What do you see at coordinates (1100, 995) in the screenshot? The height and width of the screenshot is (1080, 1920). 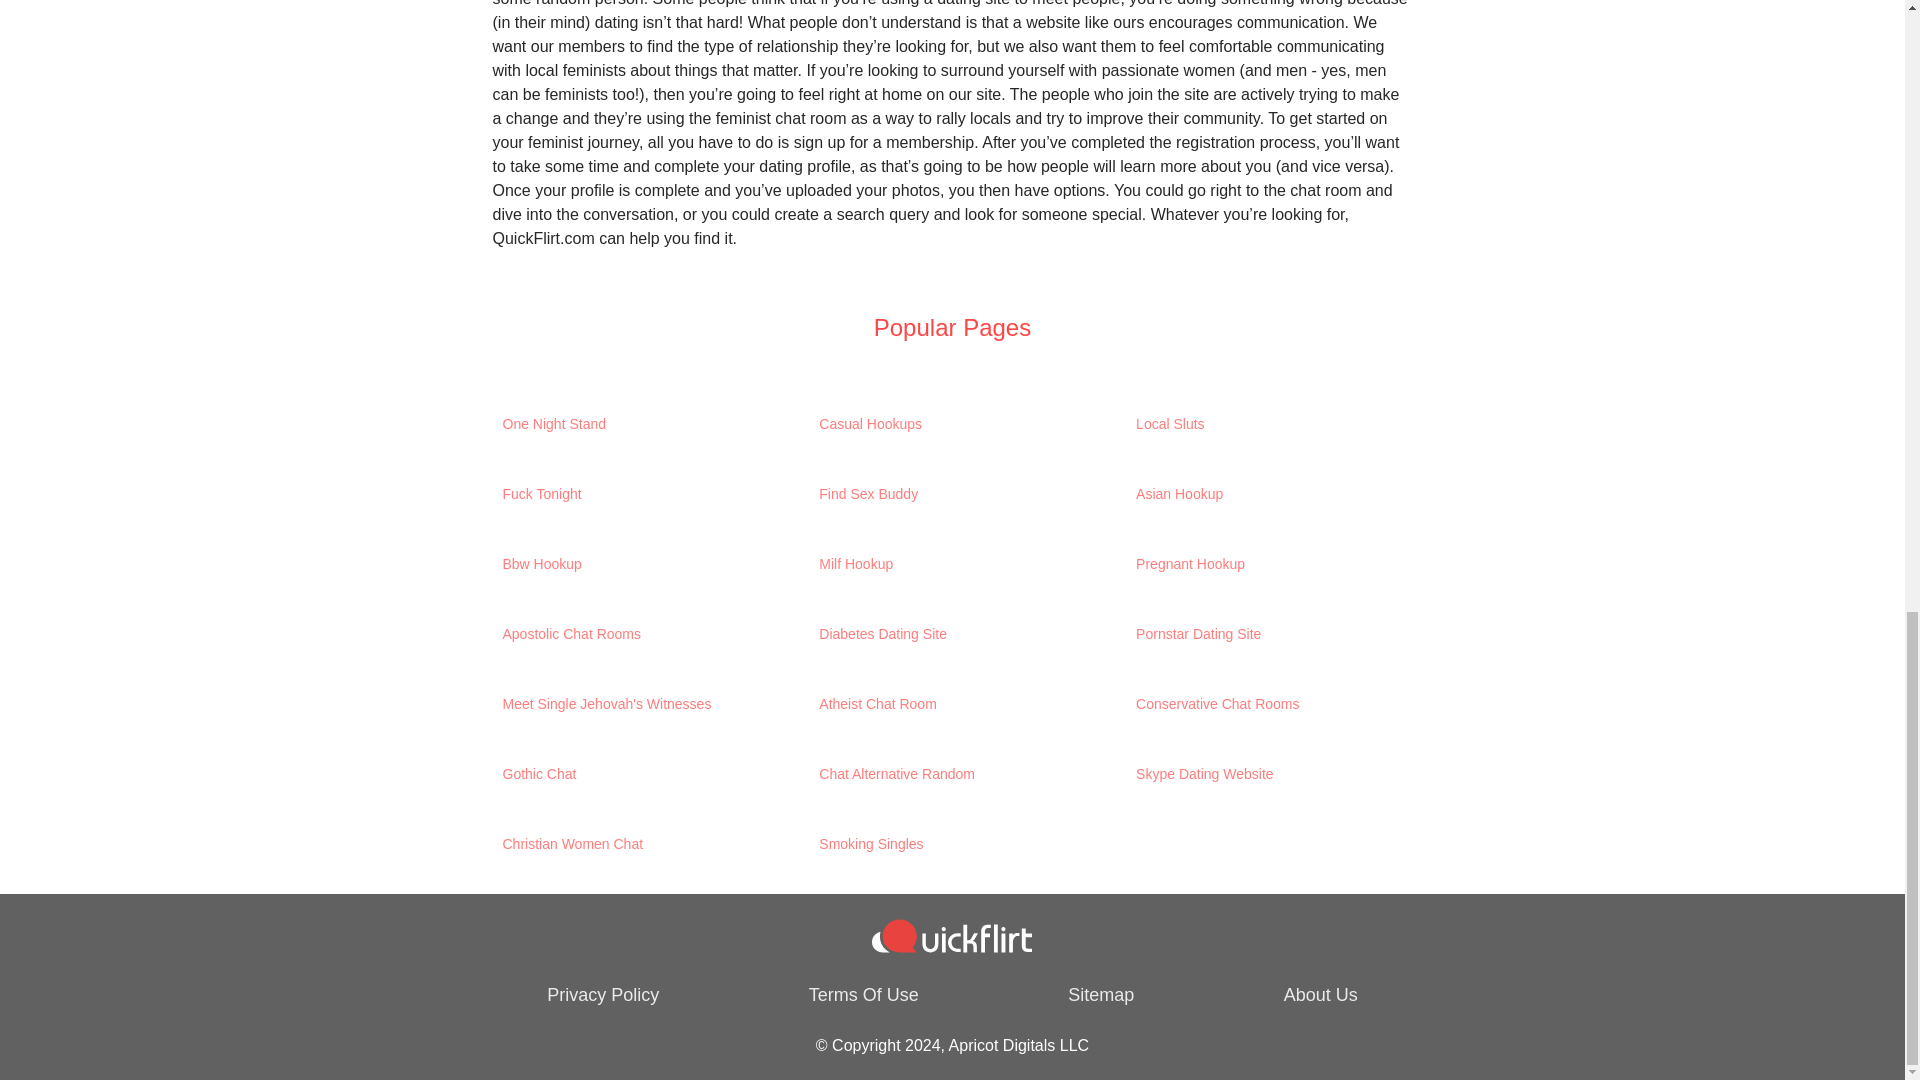 I see `Sitemap` at bounding box center [1100, 995].